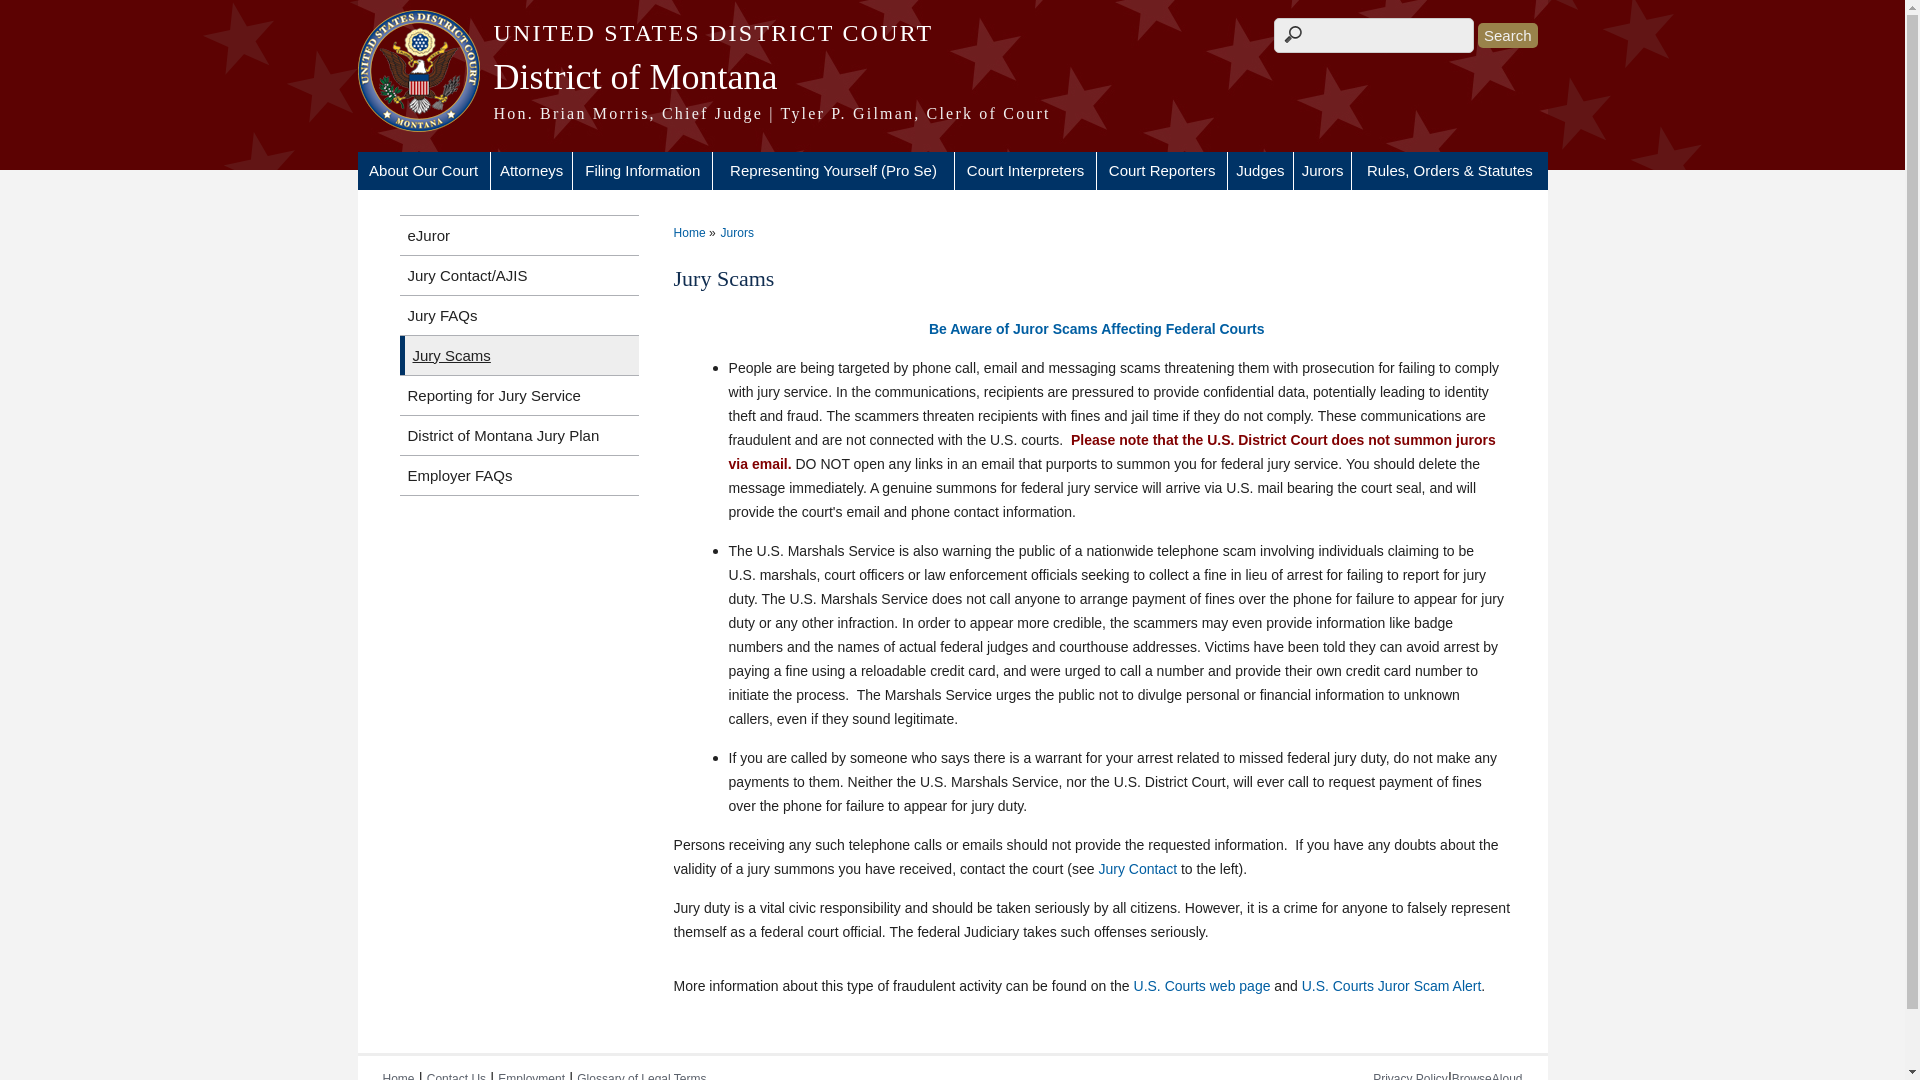 Image resolution: width=1920 pixels, height=1080 pixels. Describe the element at coordinates (952, 33) in the screenshot. I see `Home` at that location.